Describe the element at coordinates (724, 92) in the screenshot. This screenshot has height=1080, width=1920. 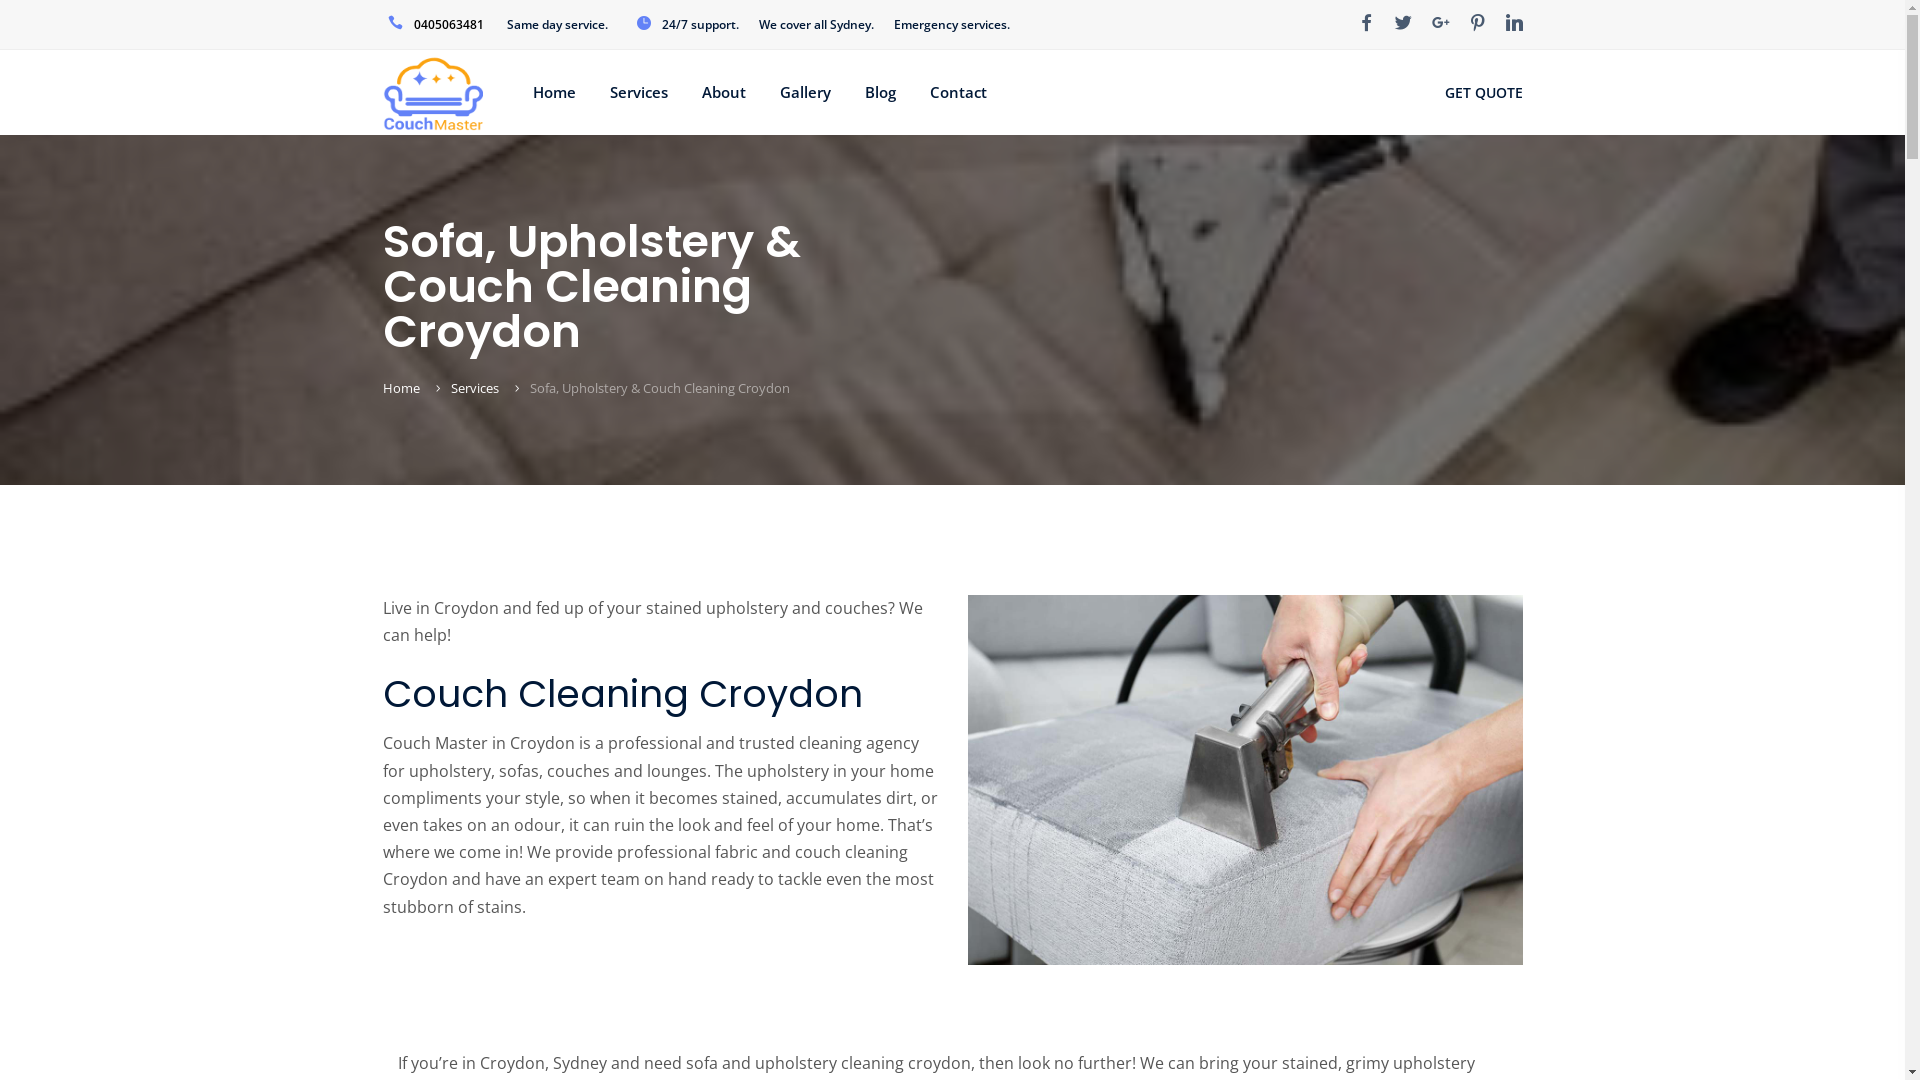
I see `About` at that location.